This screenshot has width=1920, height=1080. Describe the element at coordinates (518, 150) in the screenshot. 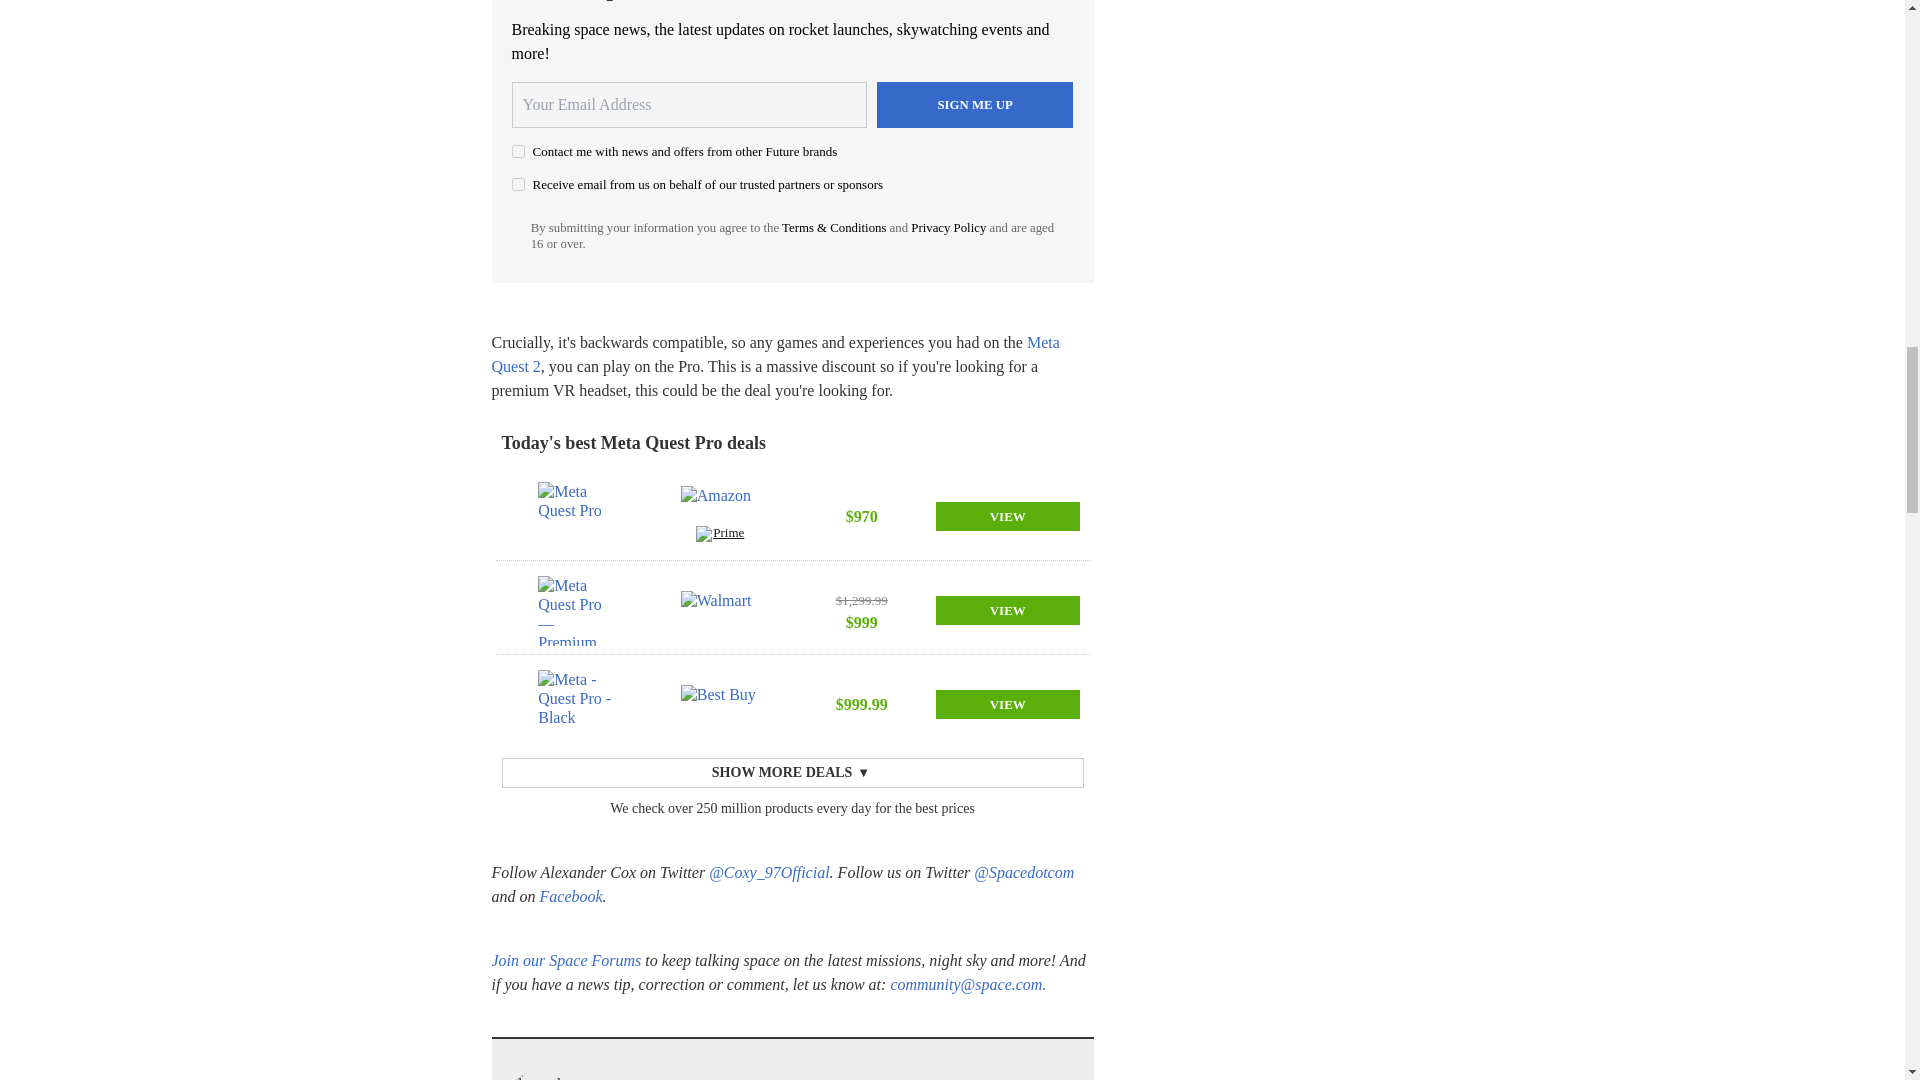

I see `on` at that location.